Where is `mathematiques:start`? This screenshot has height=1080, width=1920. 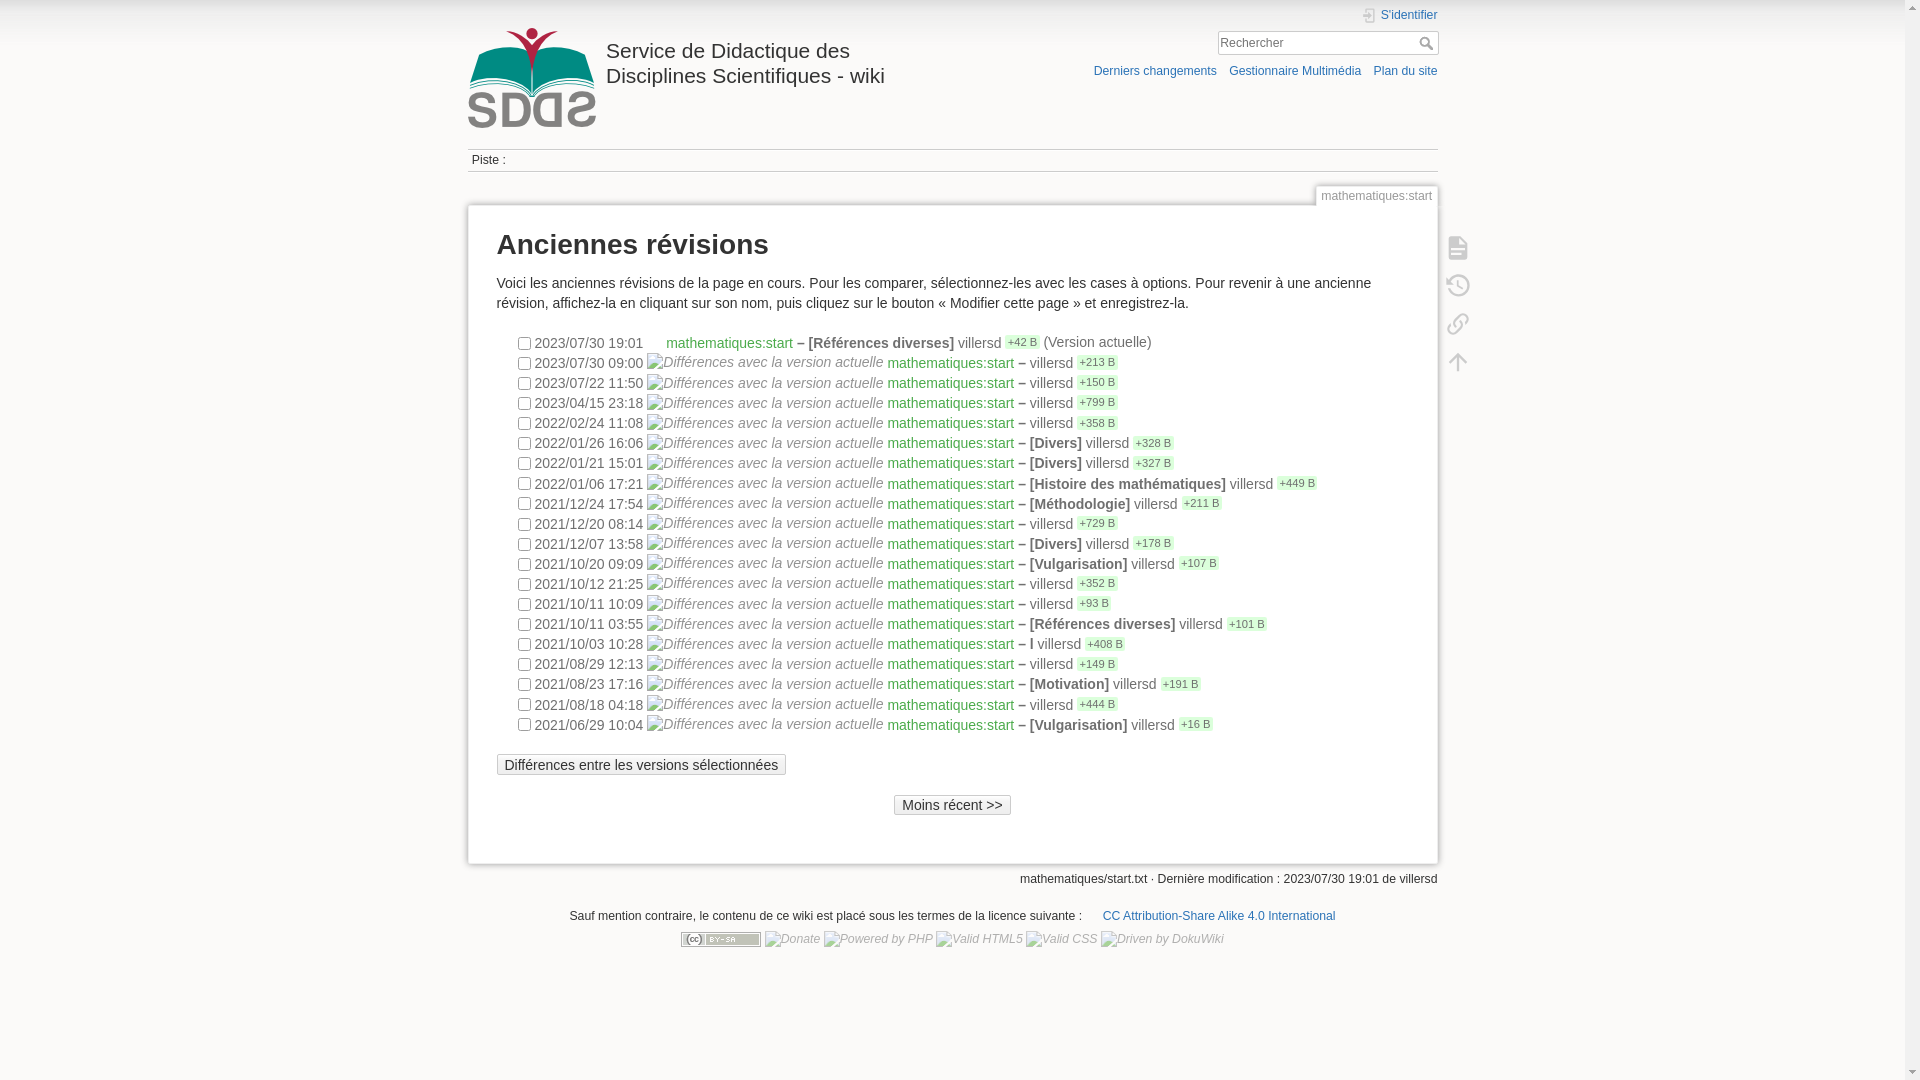
mathematiques:start is located at coordinates (950, 523).